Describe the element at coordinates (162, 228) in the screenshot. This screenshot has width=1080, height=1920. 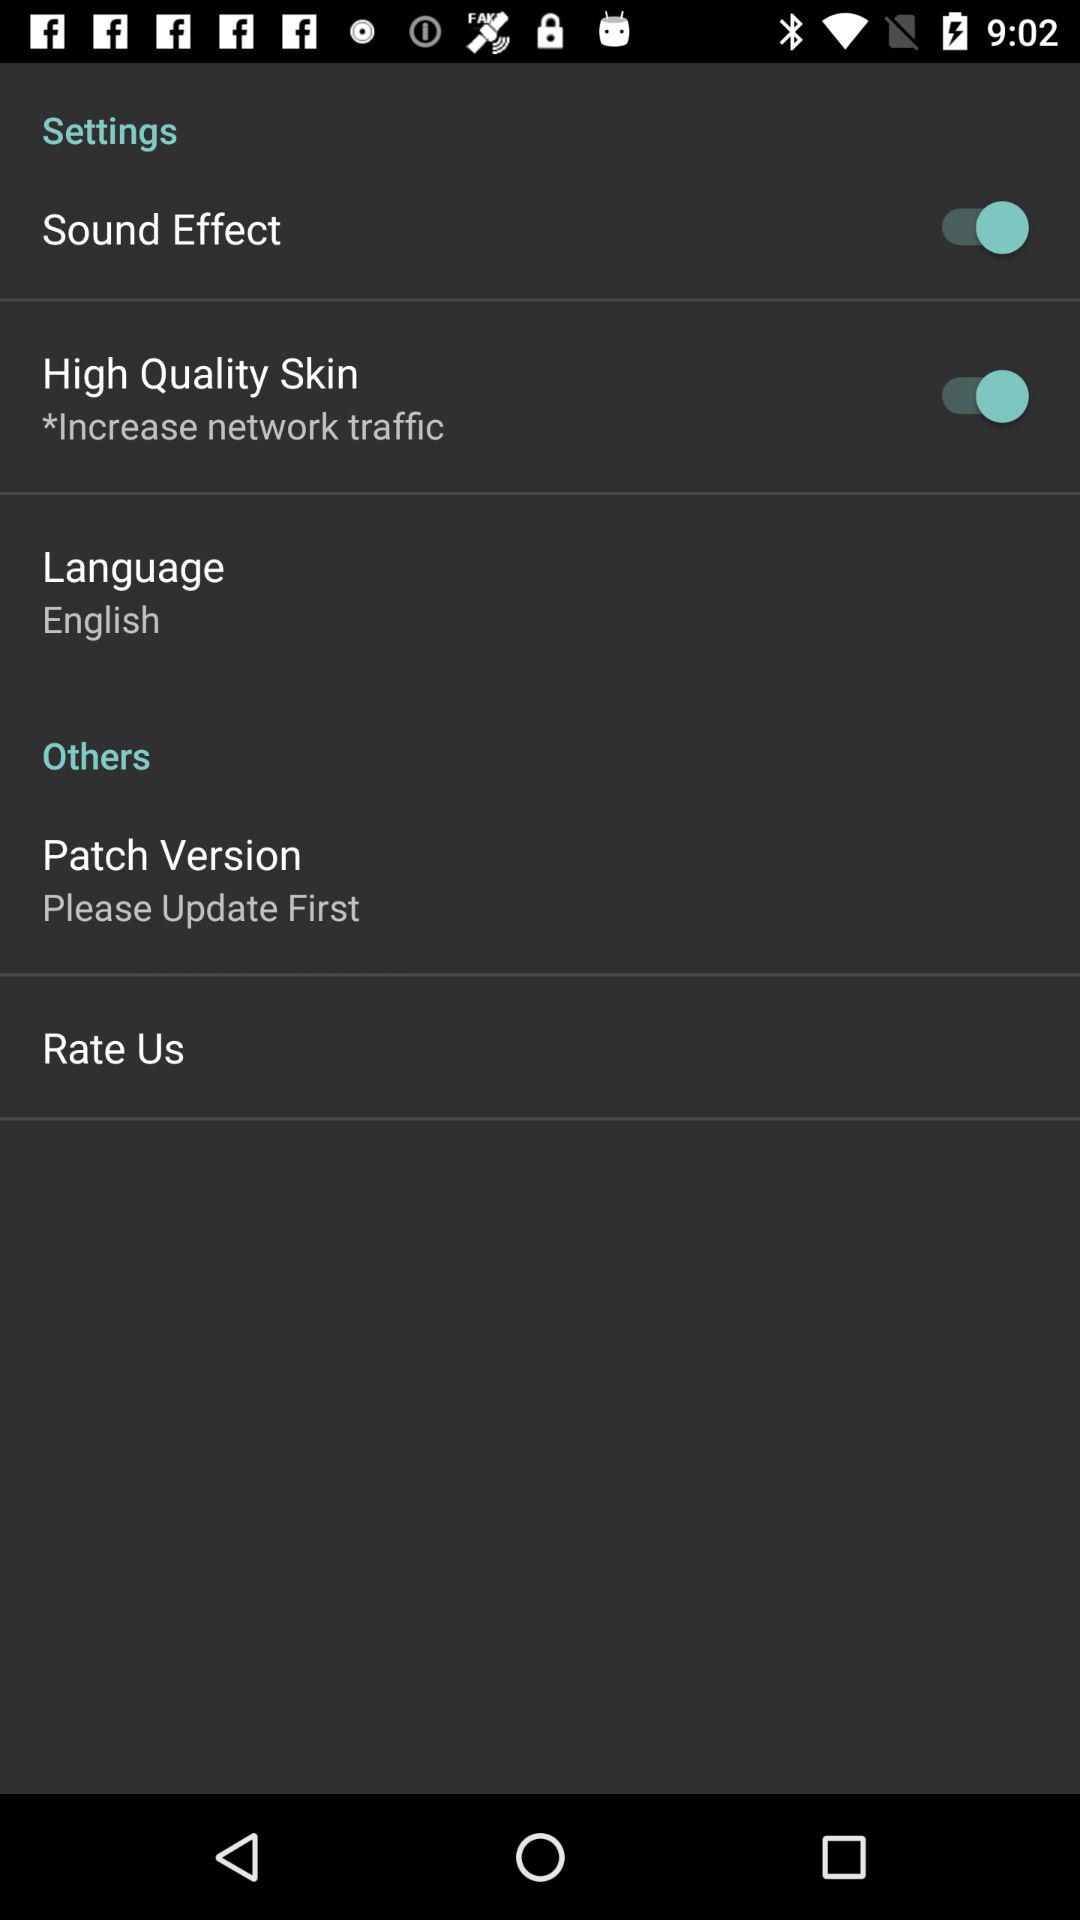
I see `press item above the high quality skin app` at that location.